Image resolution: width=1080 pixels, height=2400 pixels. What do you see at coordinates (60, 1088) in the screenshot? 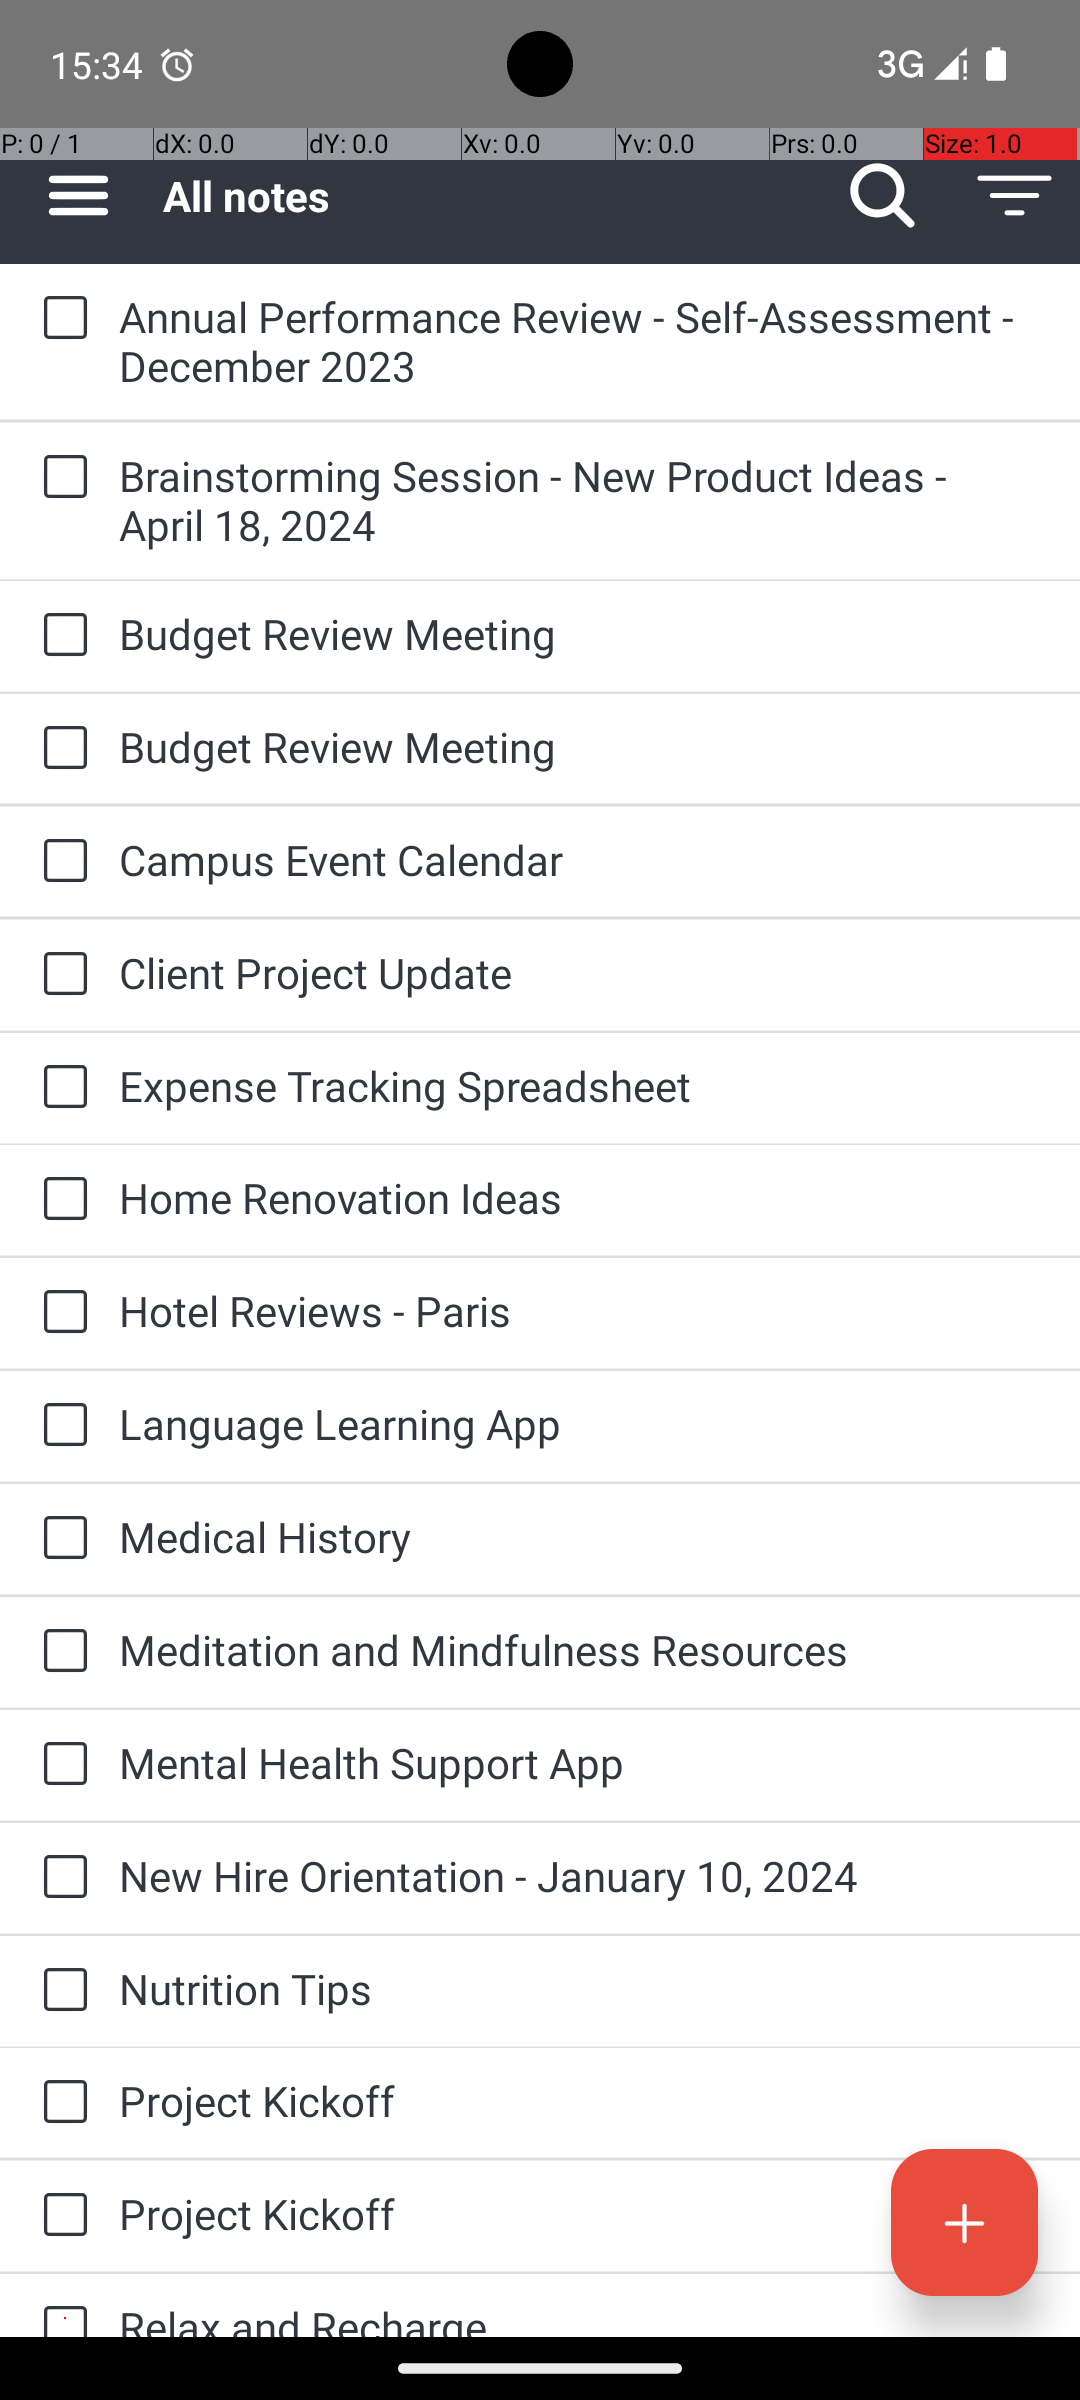
I see `to-do: Expense Tracking Spreadsheet` at bounding box center [60, 1088].